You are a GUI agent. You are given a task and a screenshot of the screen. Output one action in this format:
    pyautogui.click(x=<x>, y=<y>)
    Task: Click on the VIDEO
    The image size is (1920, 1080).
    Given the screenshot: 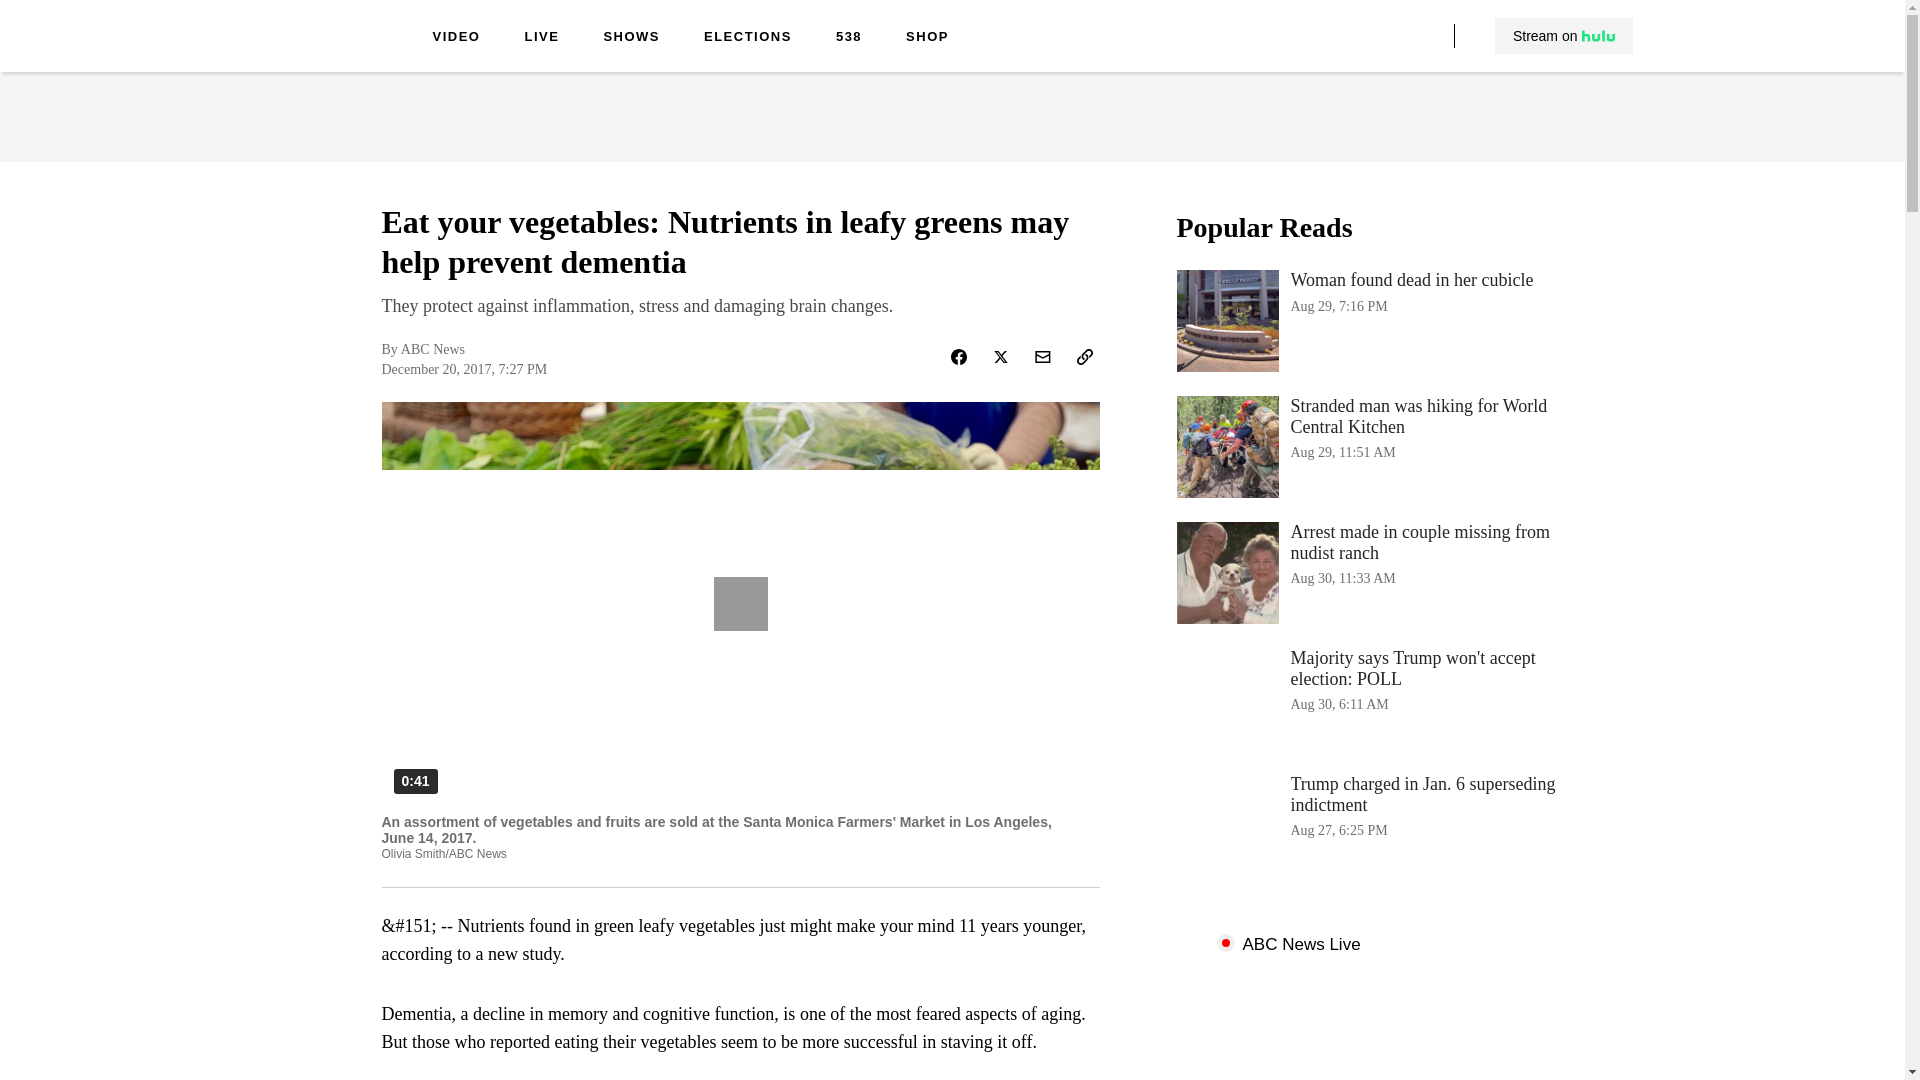 What is the action you would take?
    pyautogui.click(x=1376, y=320)
    